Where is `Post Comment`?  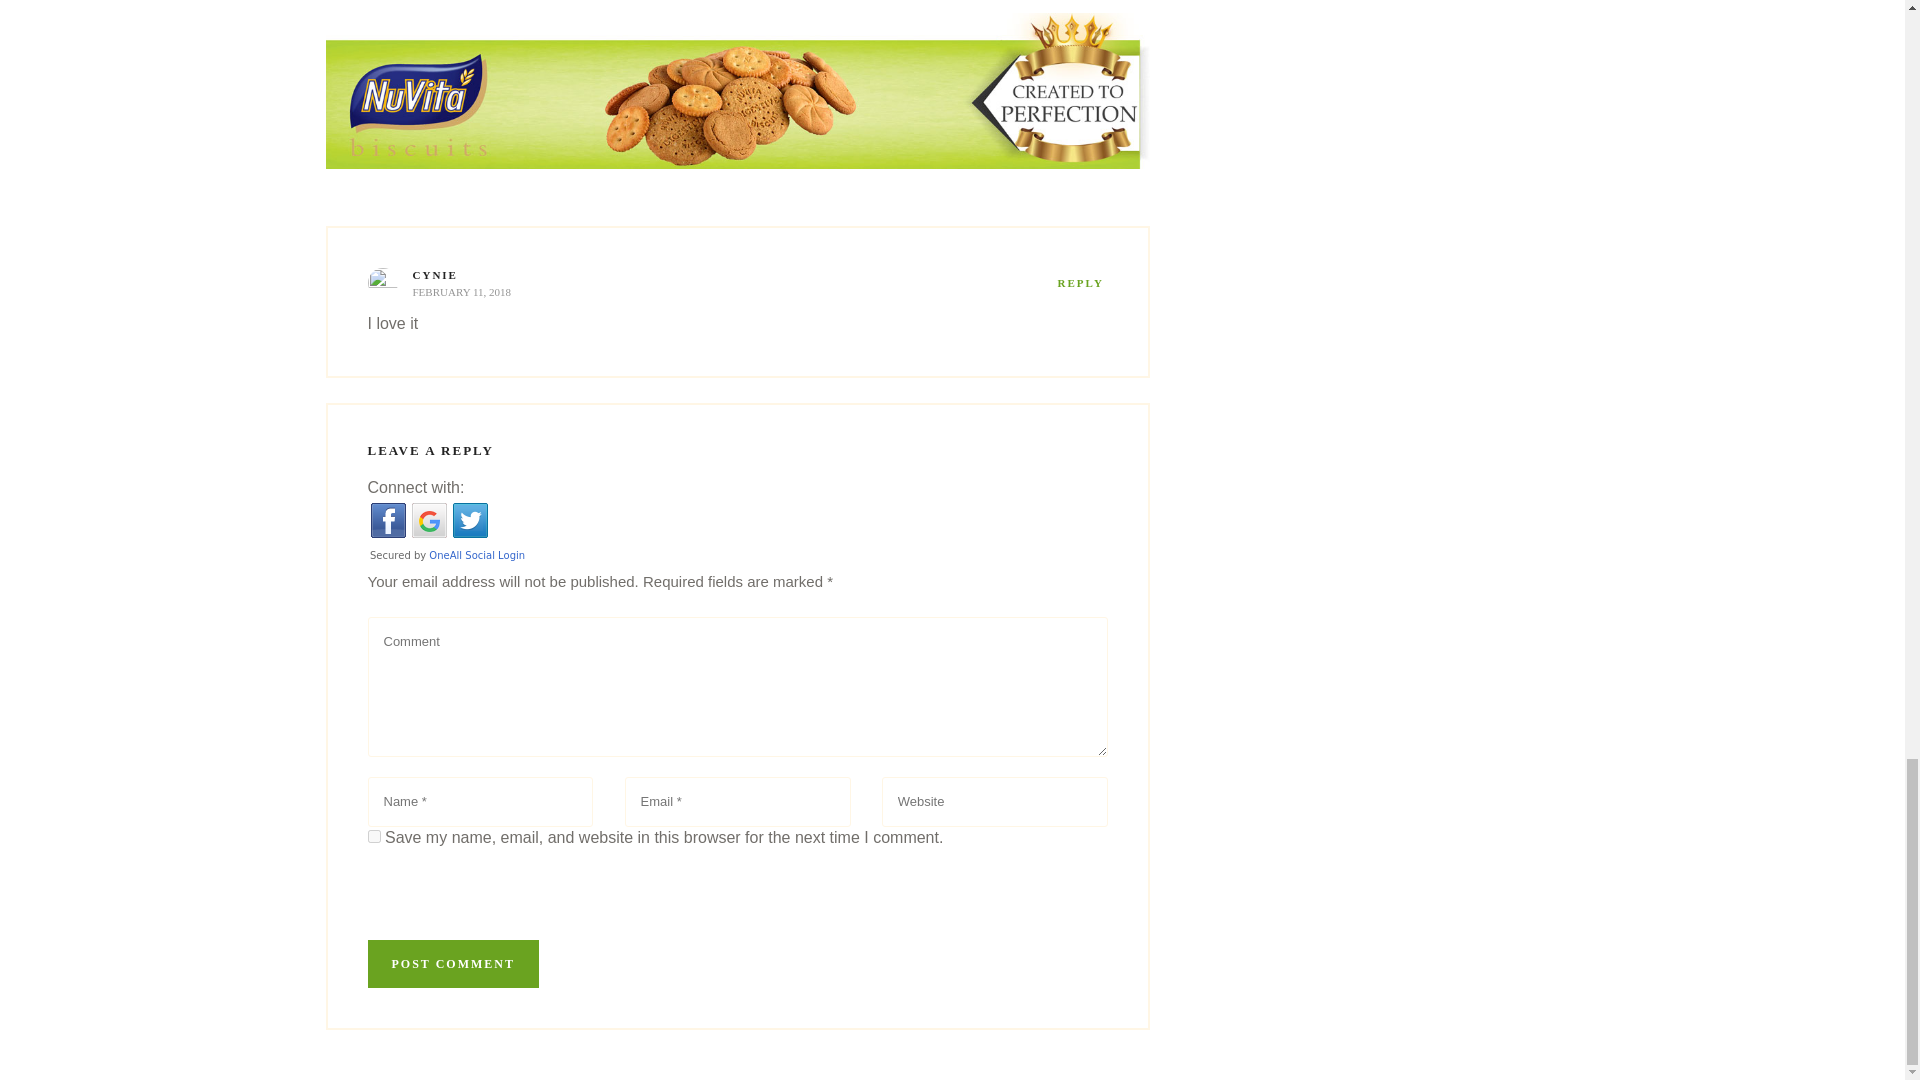
Post Comment is located at coordinates (454, 964).